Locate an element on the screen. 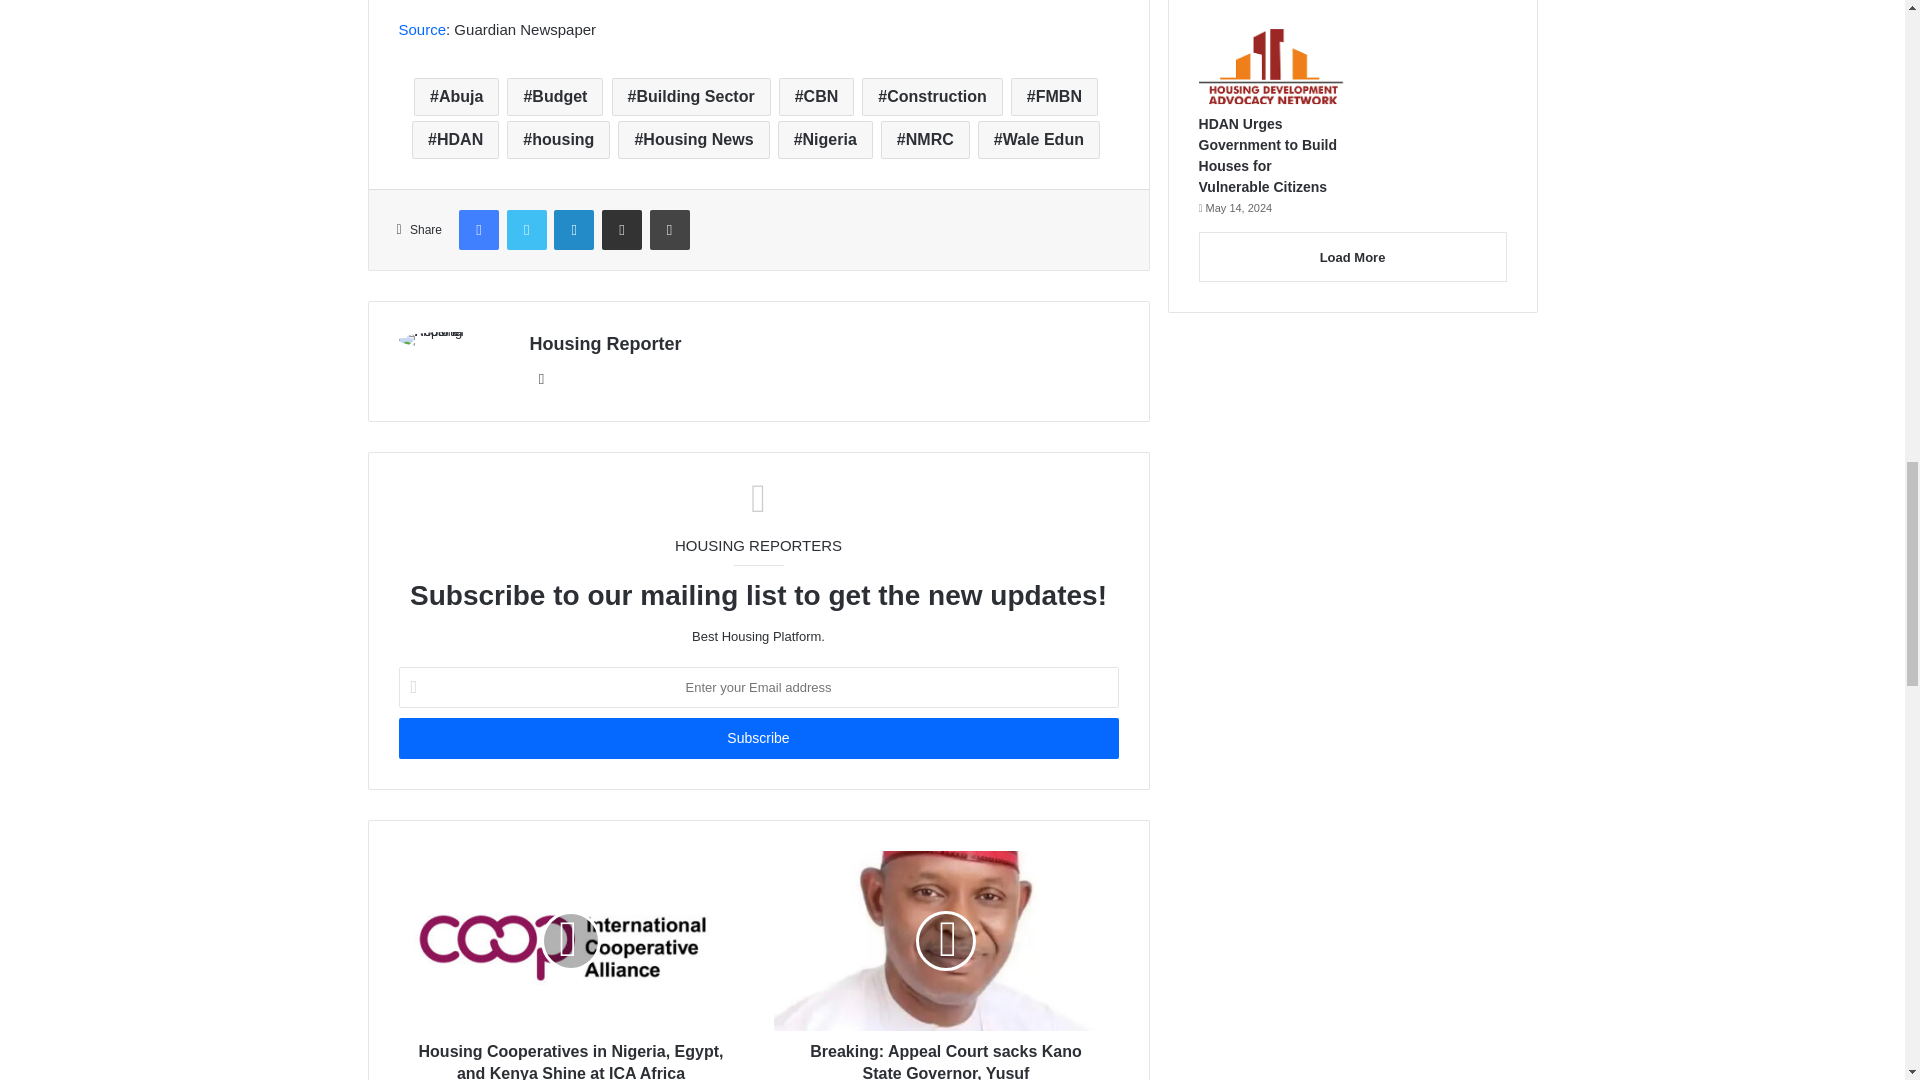 This screenshot has width=1920, height=1080. Source is located at coordinates (421, 28).